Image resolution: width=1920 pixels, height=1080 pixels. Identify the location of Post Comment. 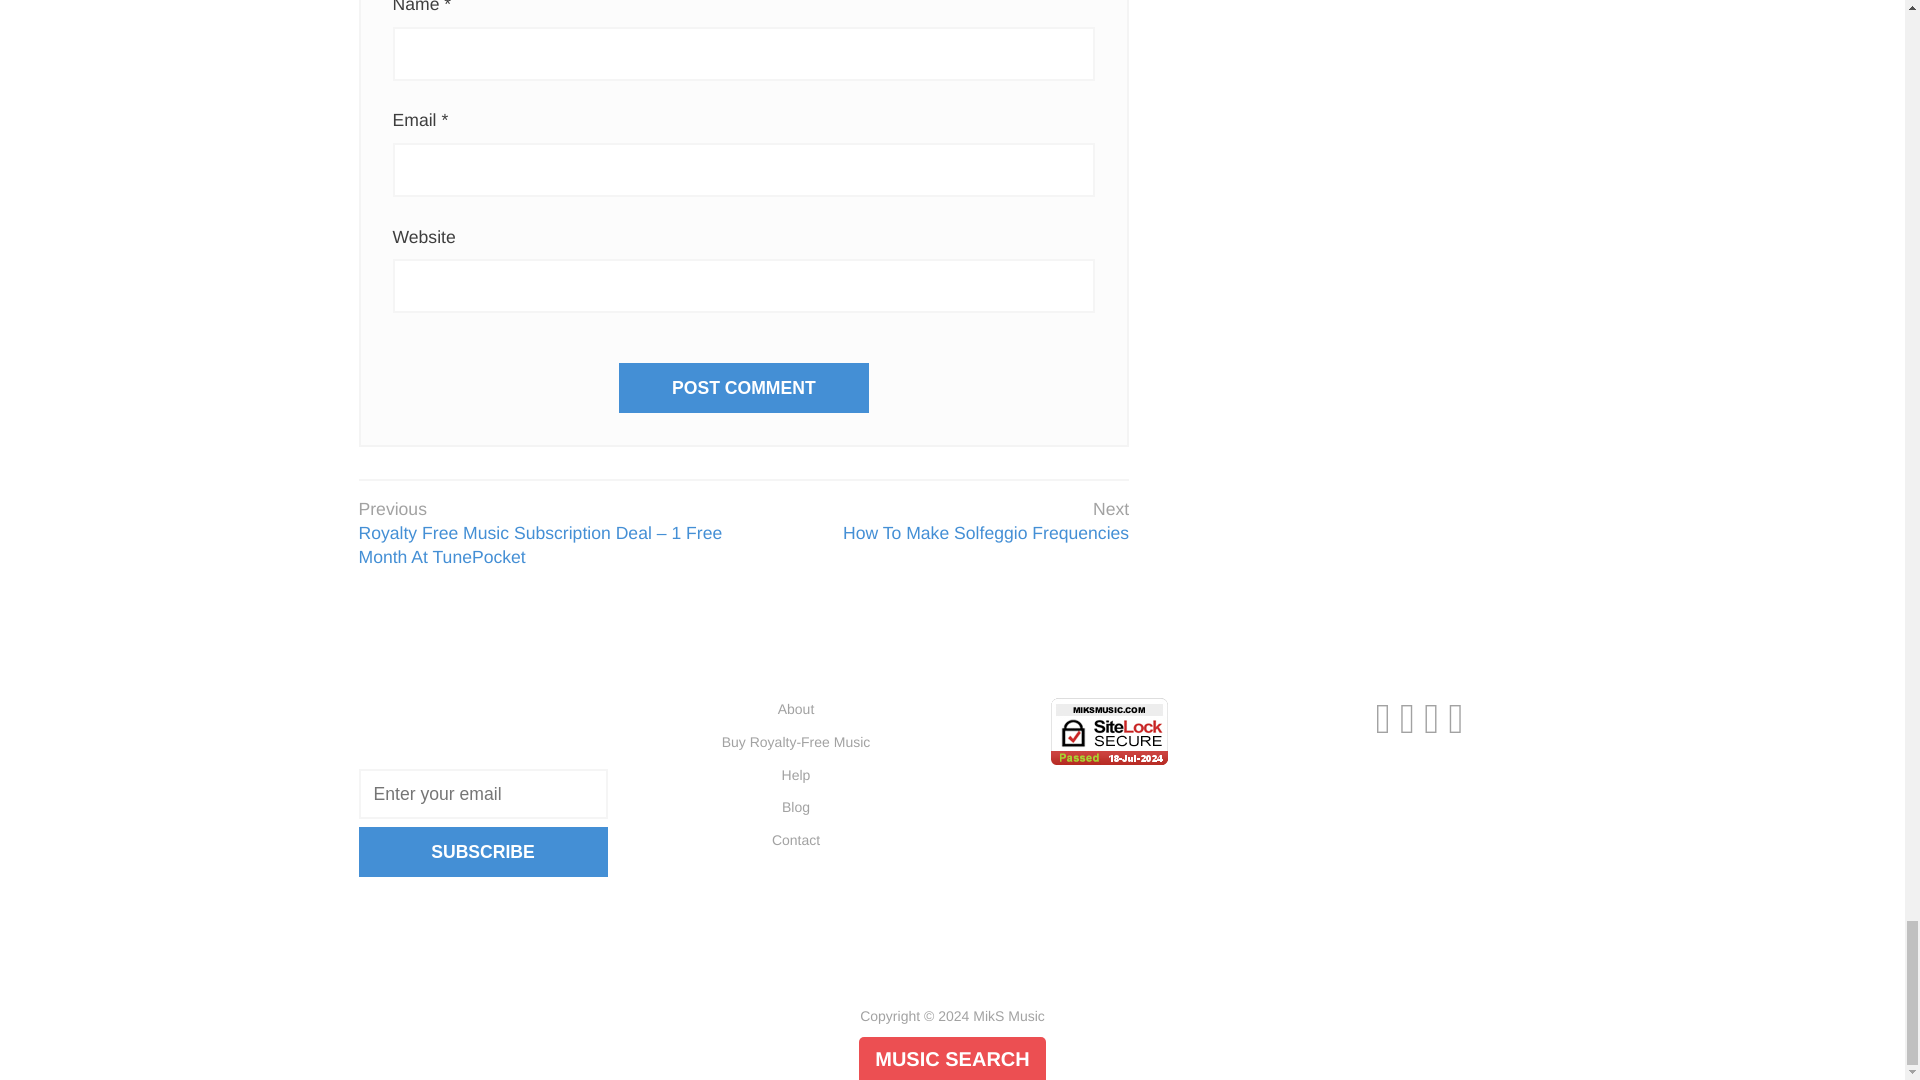
(744, 387).